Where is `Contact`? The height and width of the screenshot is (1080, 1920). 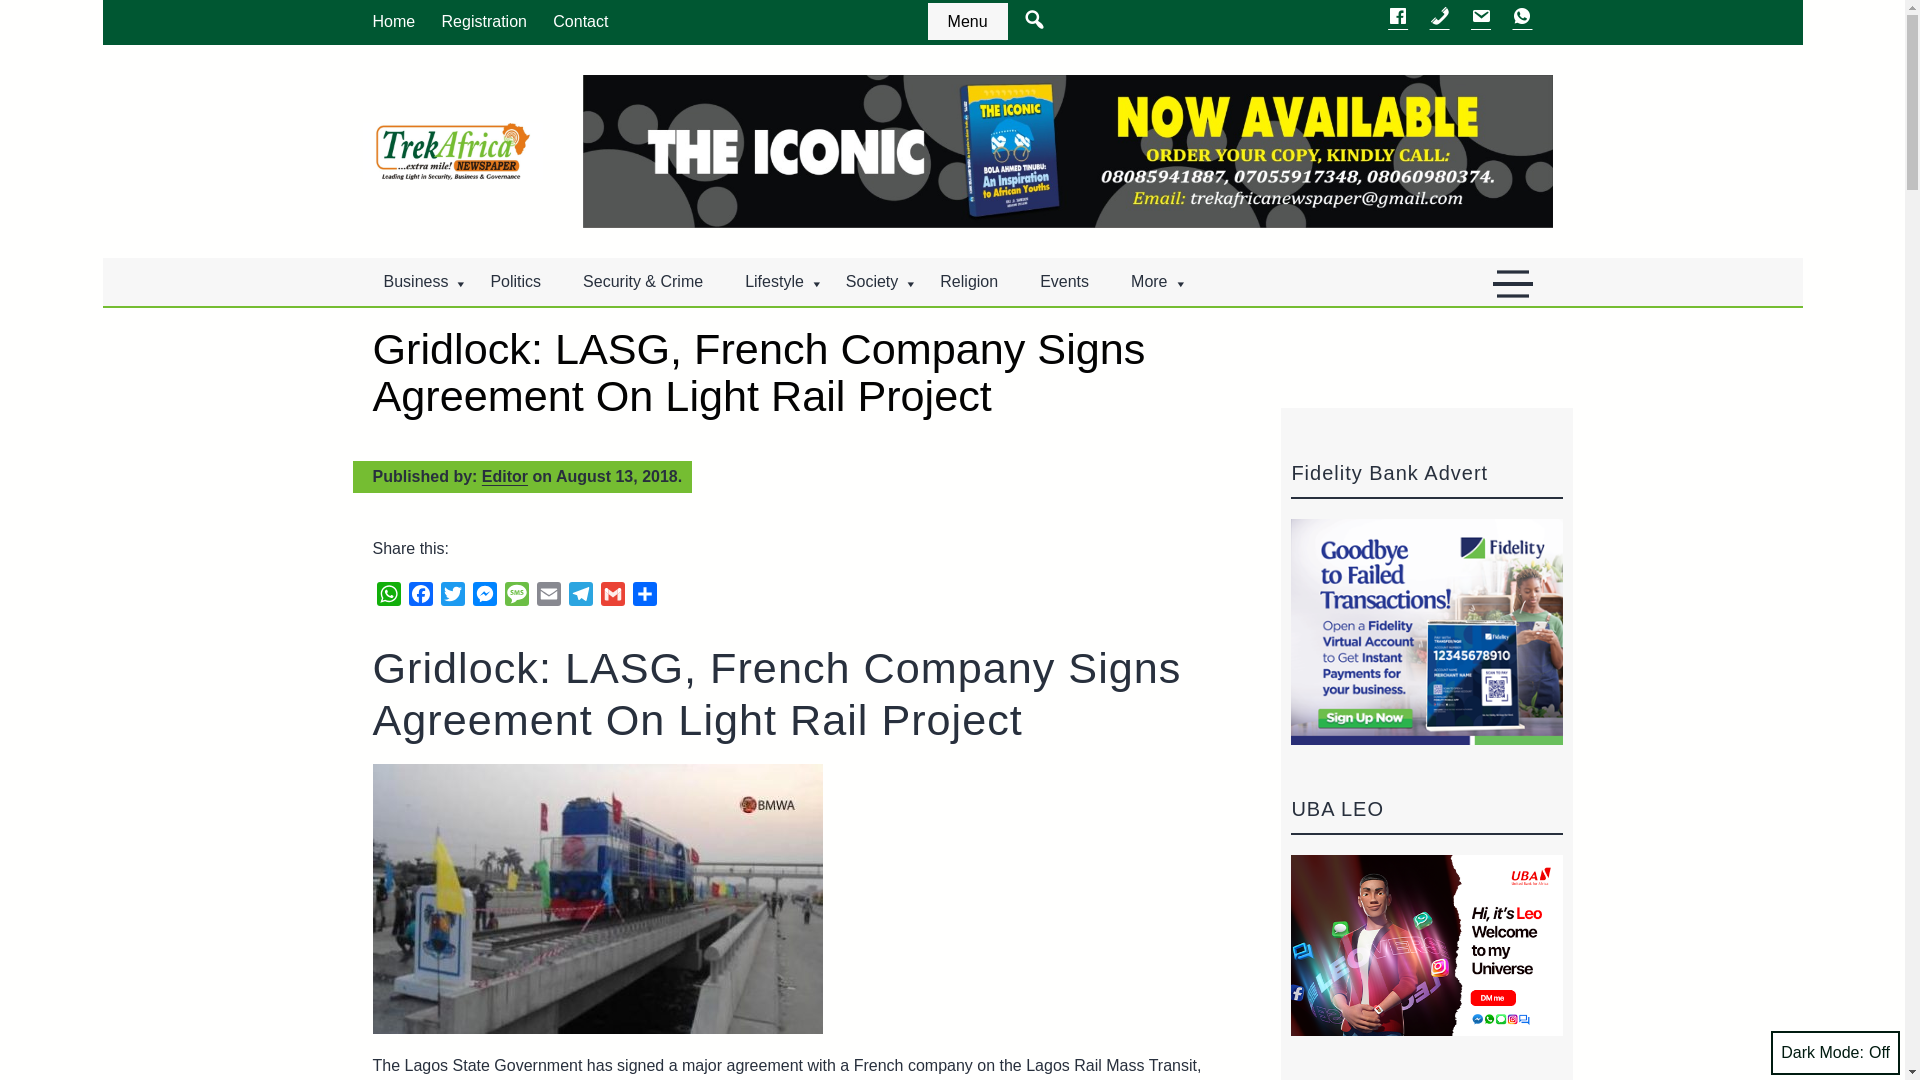 Contact is located at coordinates (580, 22).